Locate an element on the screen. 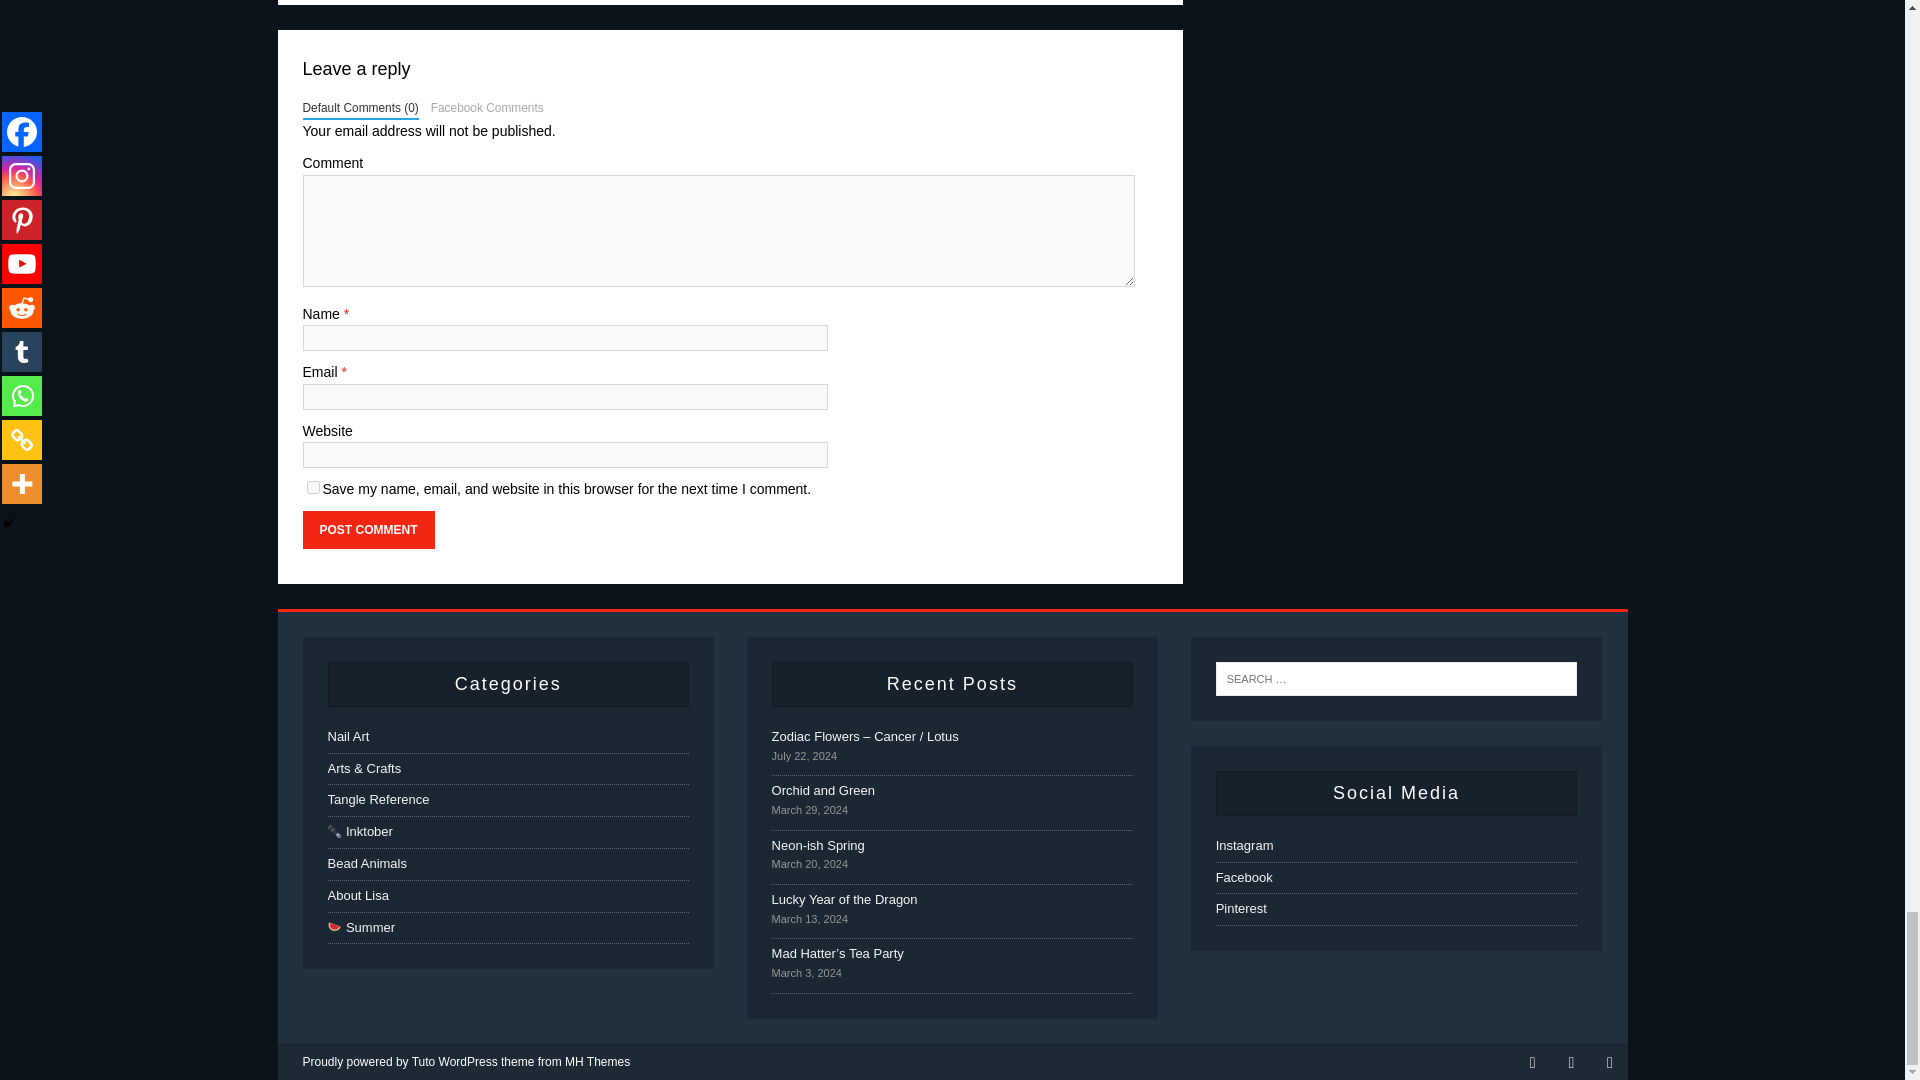 The height and width of the screenshot is (1080, 1920). Post Comment is located at coordinates (367, 529).